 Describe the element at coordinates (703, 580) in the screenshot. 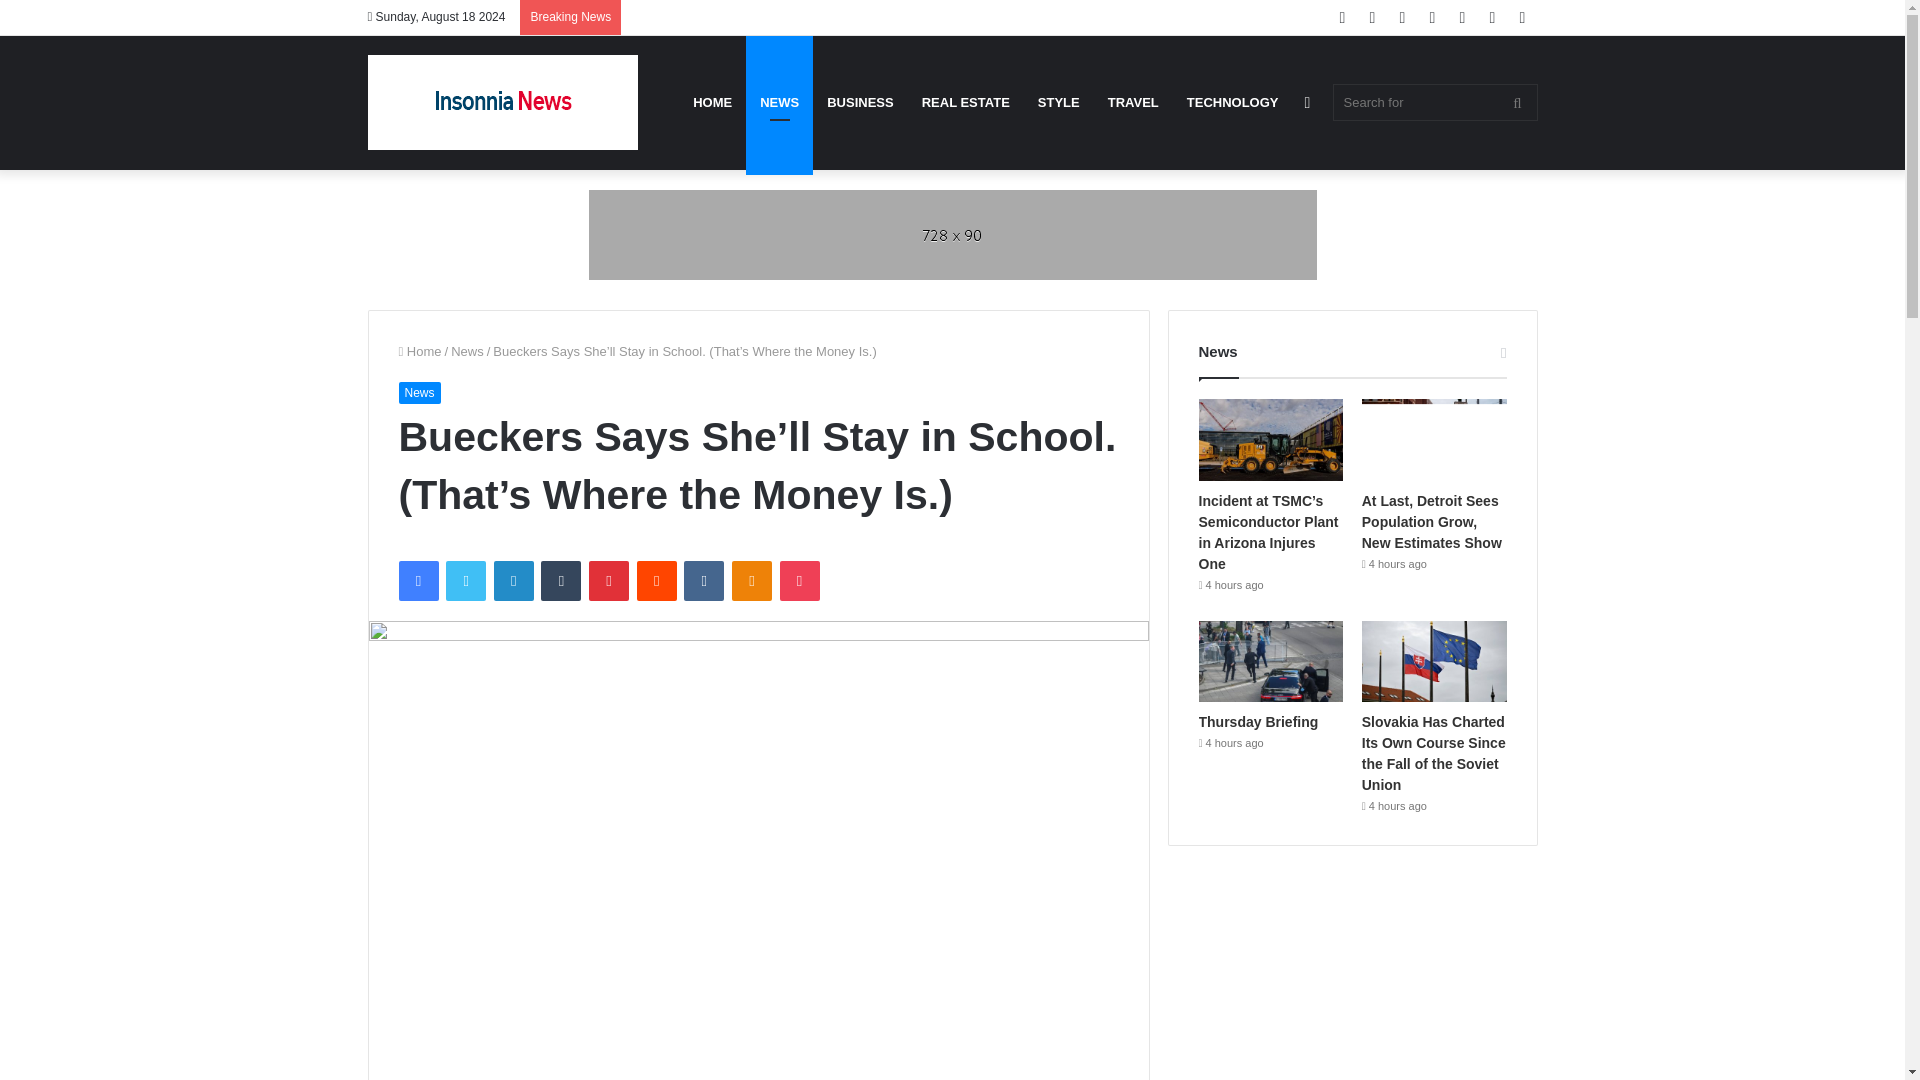

I see `VKontakte` at that location.